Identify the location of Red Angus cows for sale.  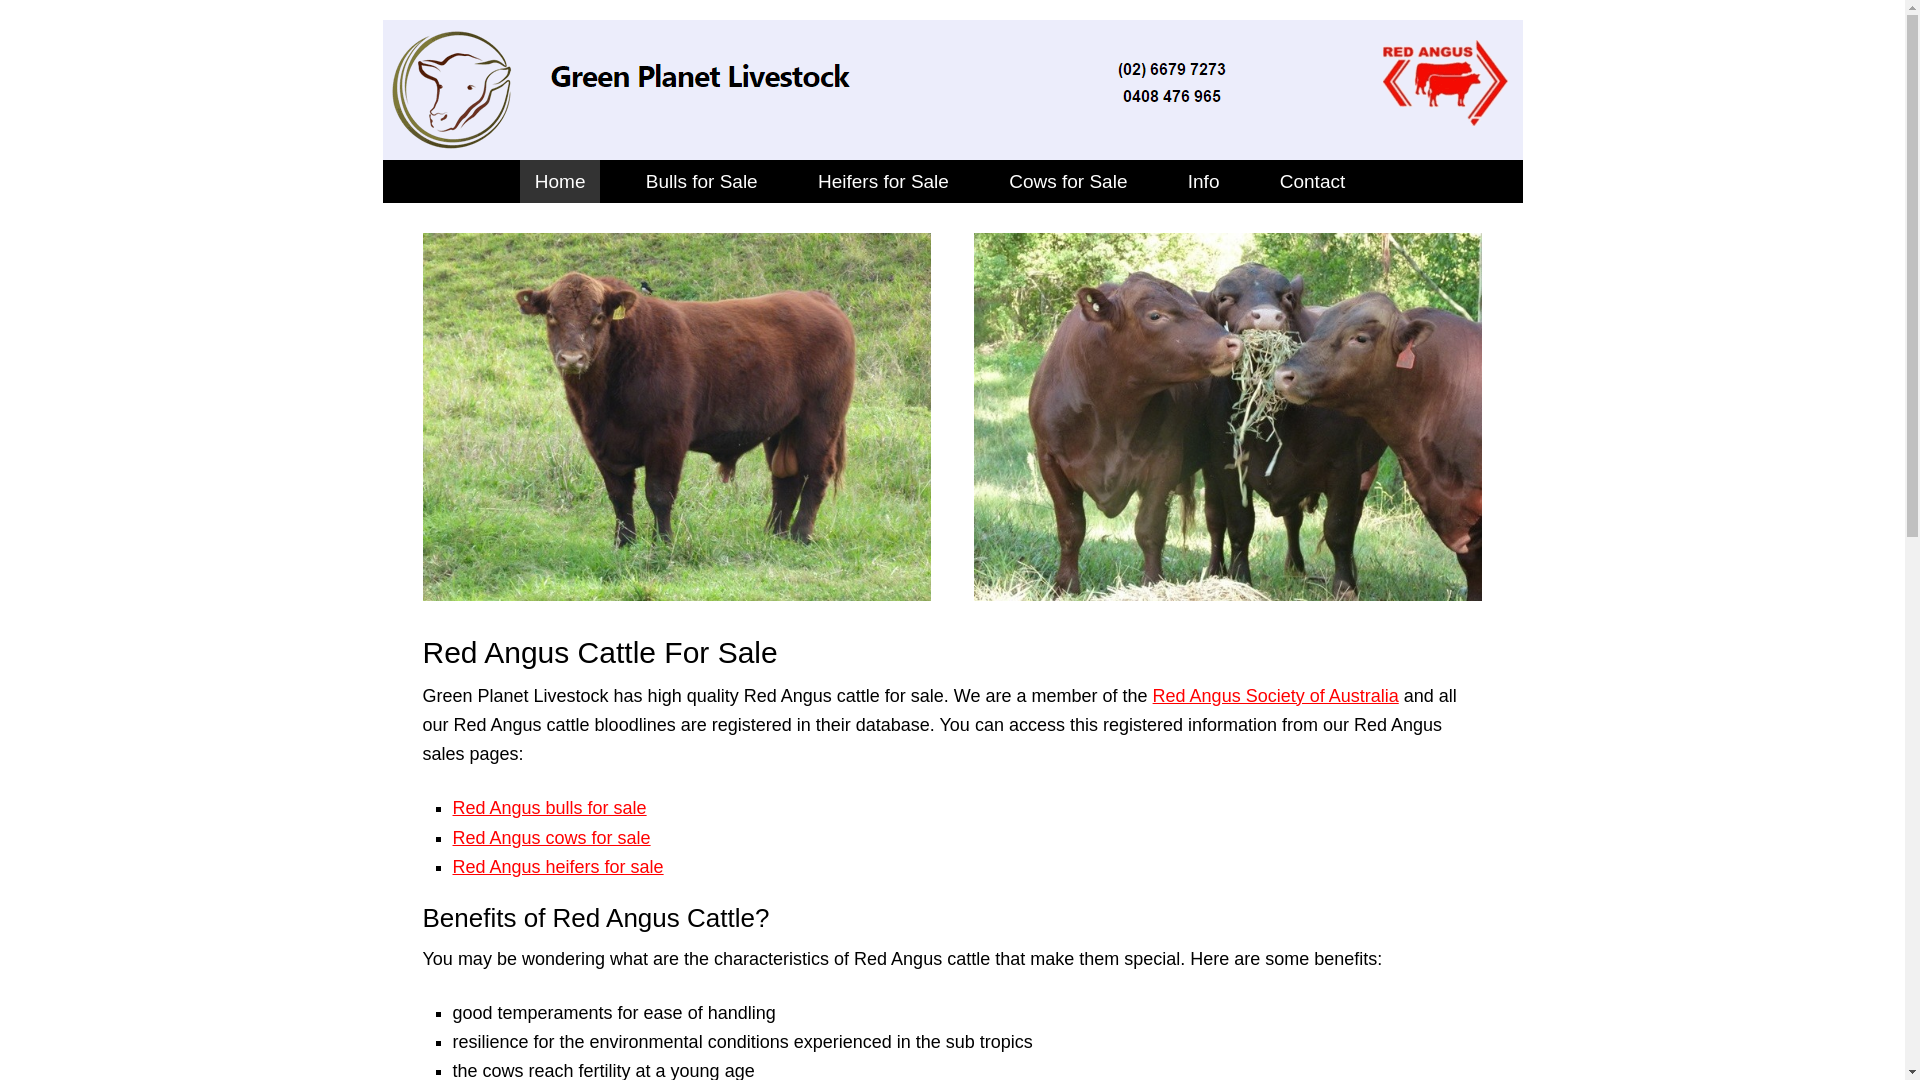
(551, 838).